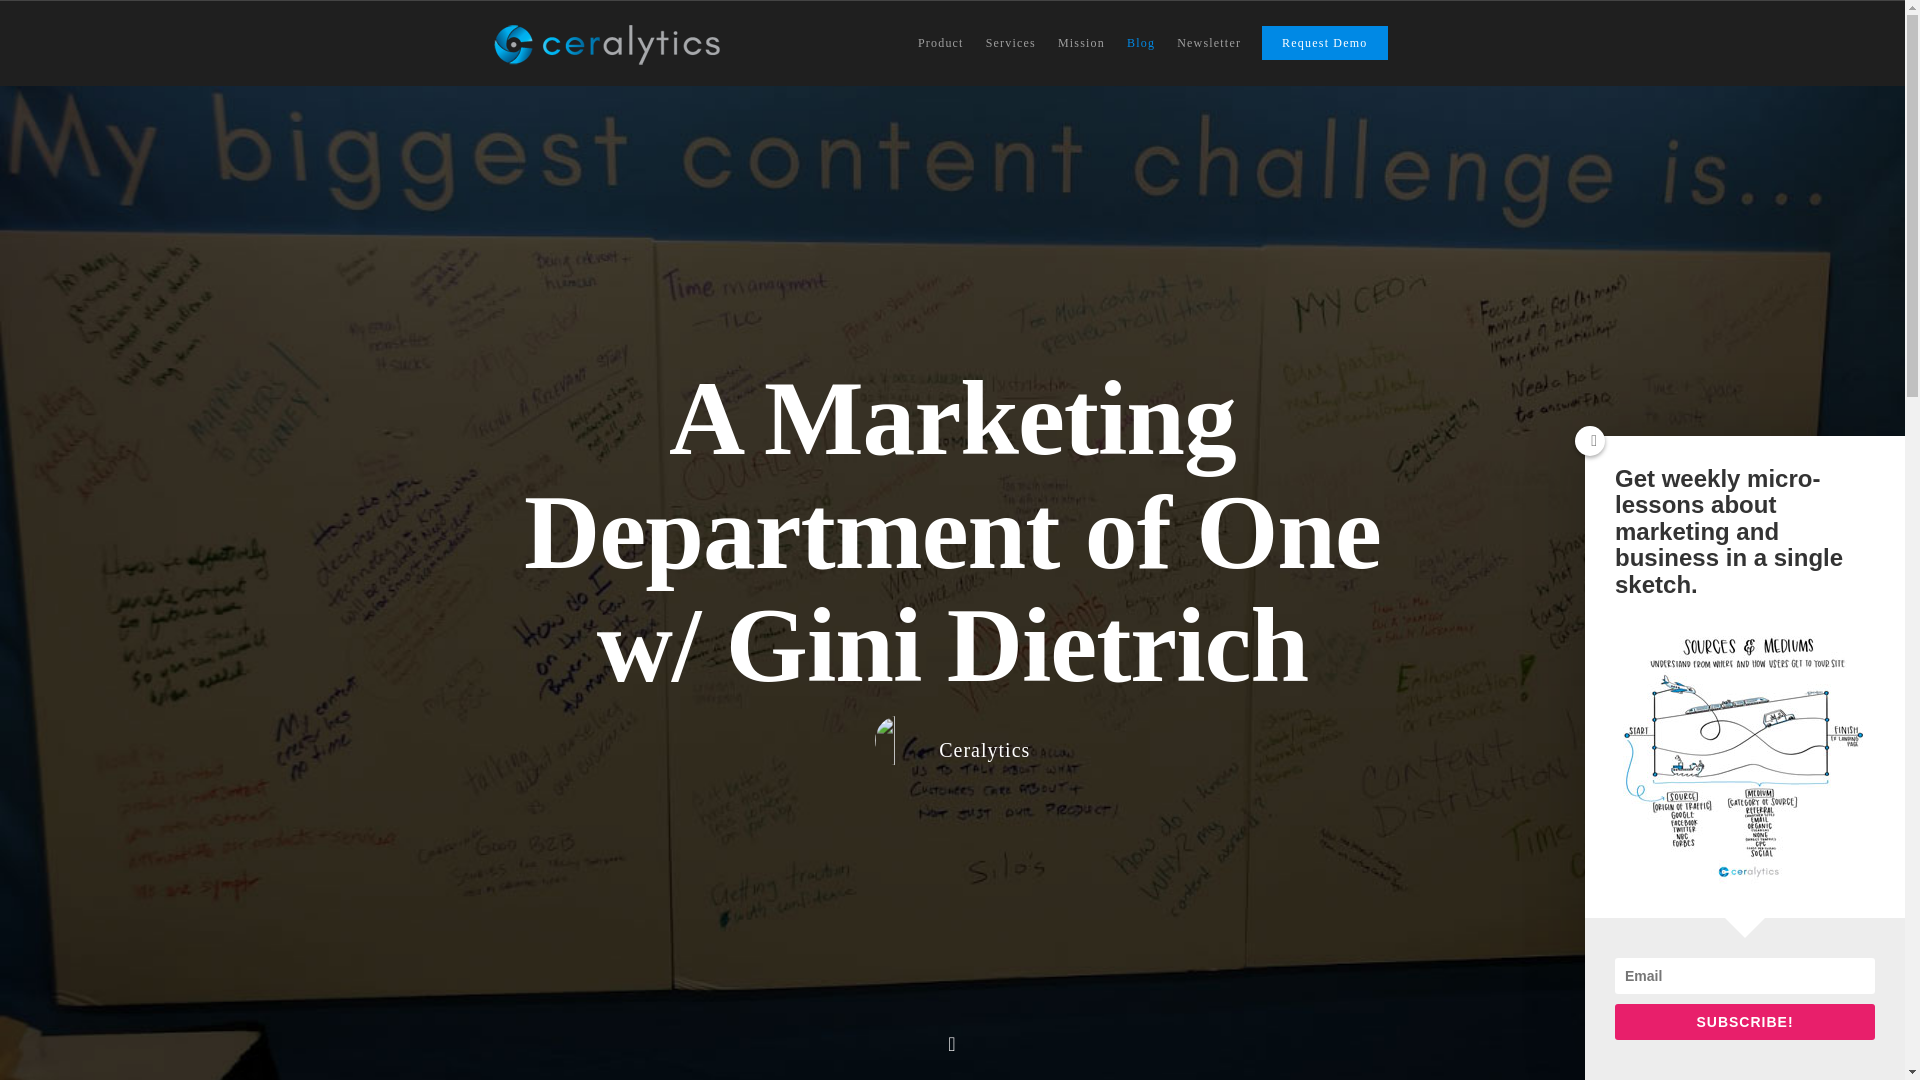 Image resolution: width=1920 pixels, height=1080 pixels. I want to click on Services, so click(1010, 55).